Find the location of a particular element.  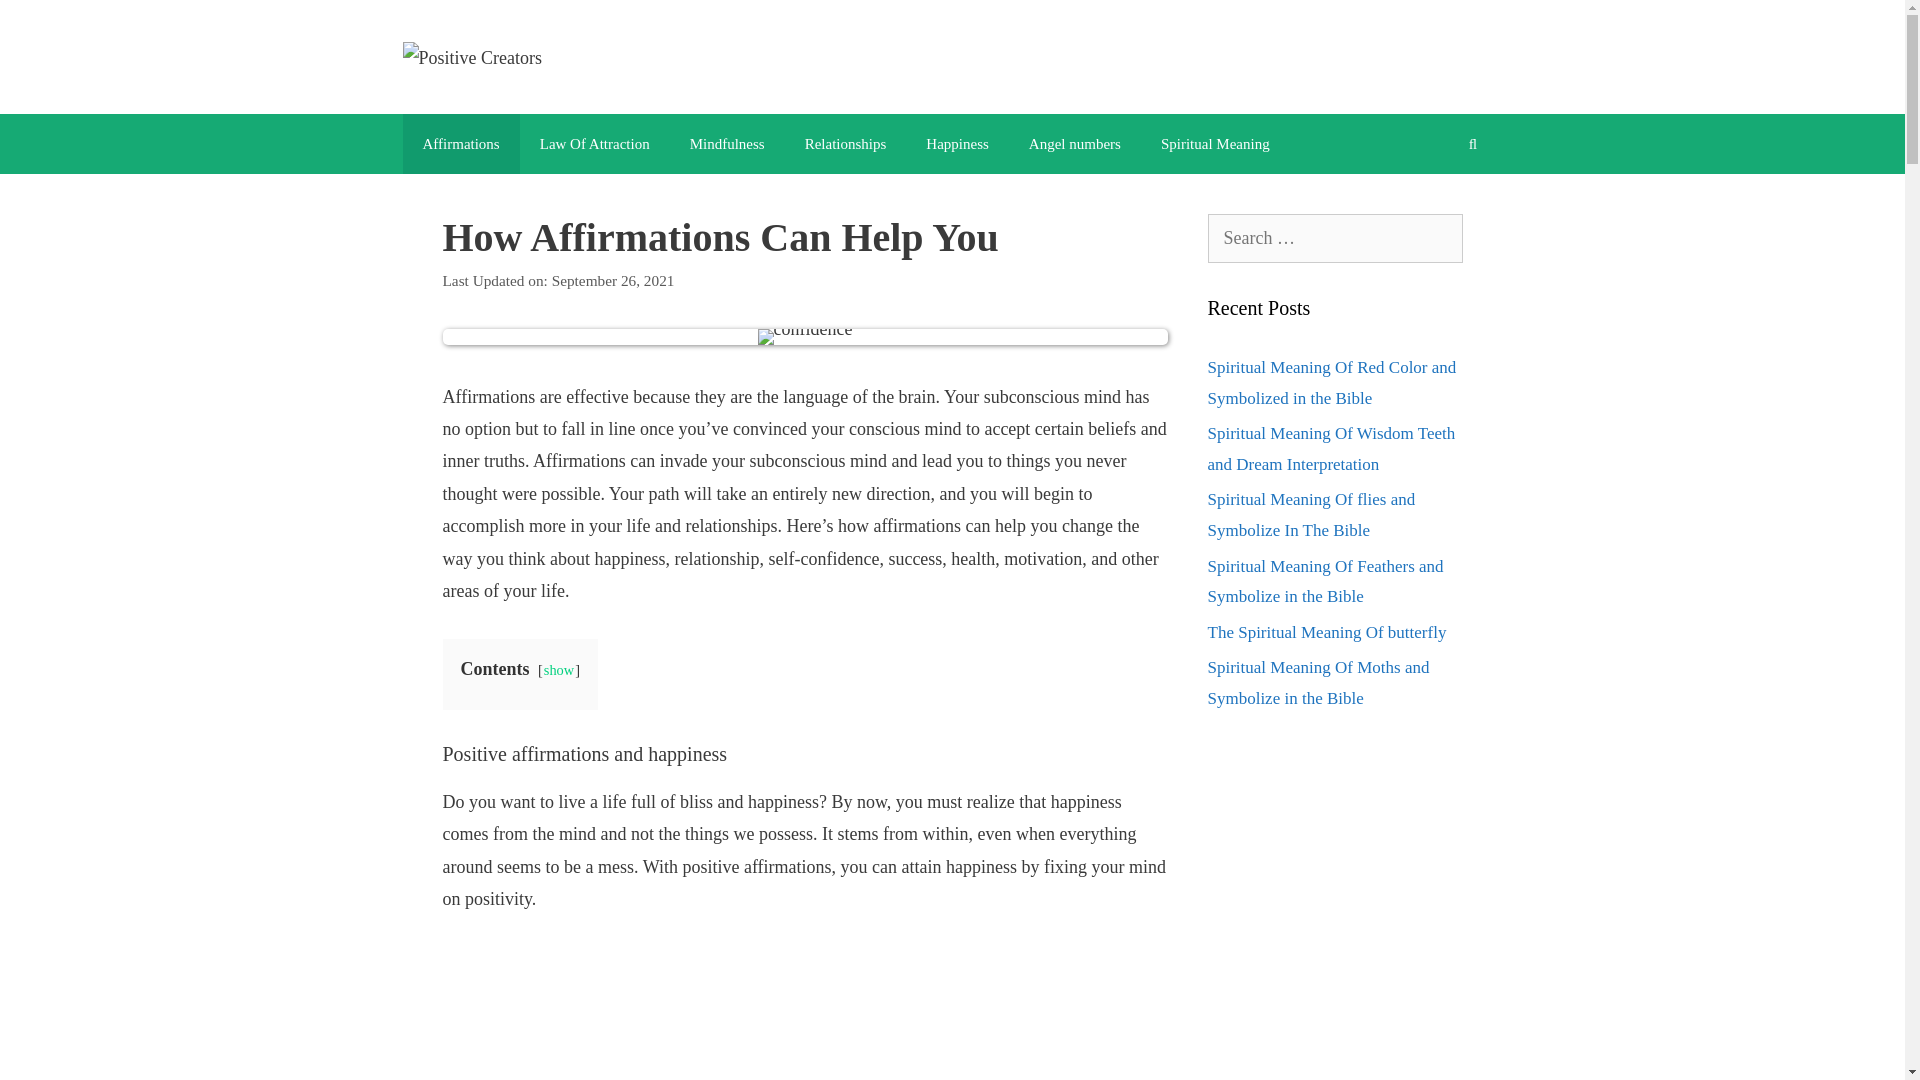

Search is located at coordinates (45, 24).